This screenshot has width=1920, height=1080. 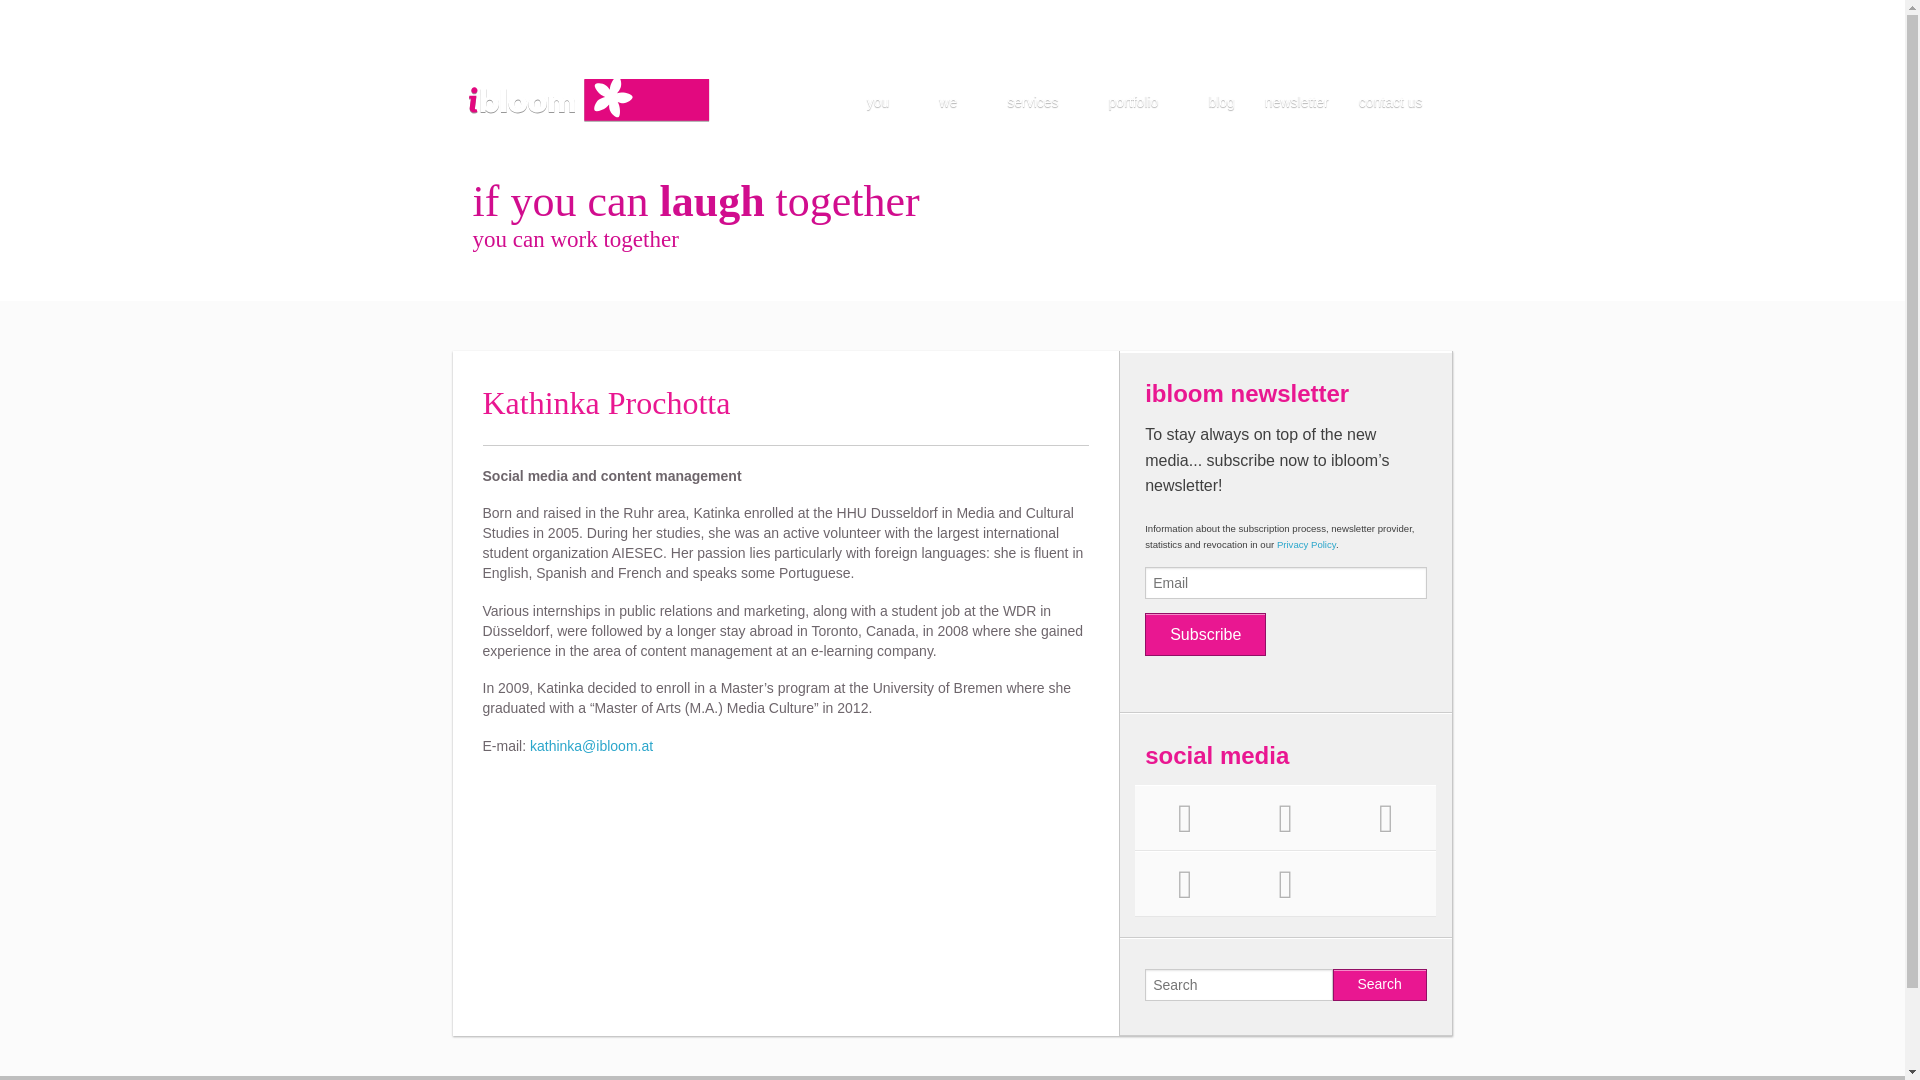 I want to click on you, so click(x=888, y=102).